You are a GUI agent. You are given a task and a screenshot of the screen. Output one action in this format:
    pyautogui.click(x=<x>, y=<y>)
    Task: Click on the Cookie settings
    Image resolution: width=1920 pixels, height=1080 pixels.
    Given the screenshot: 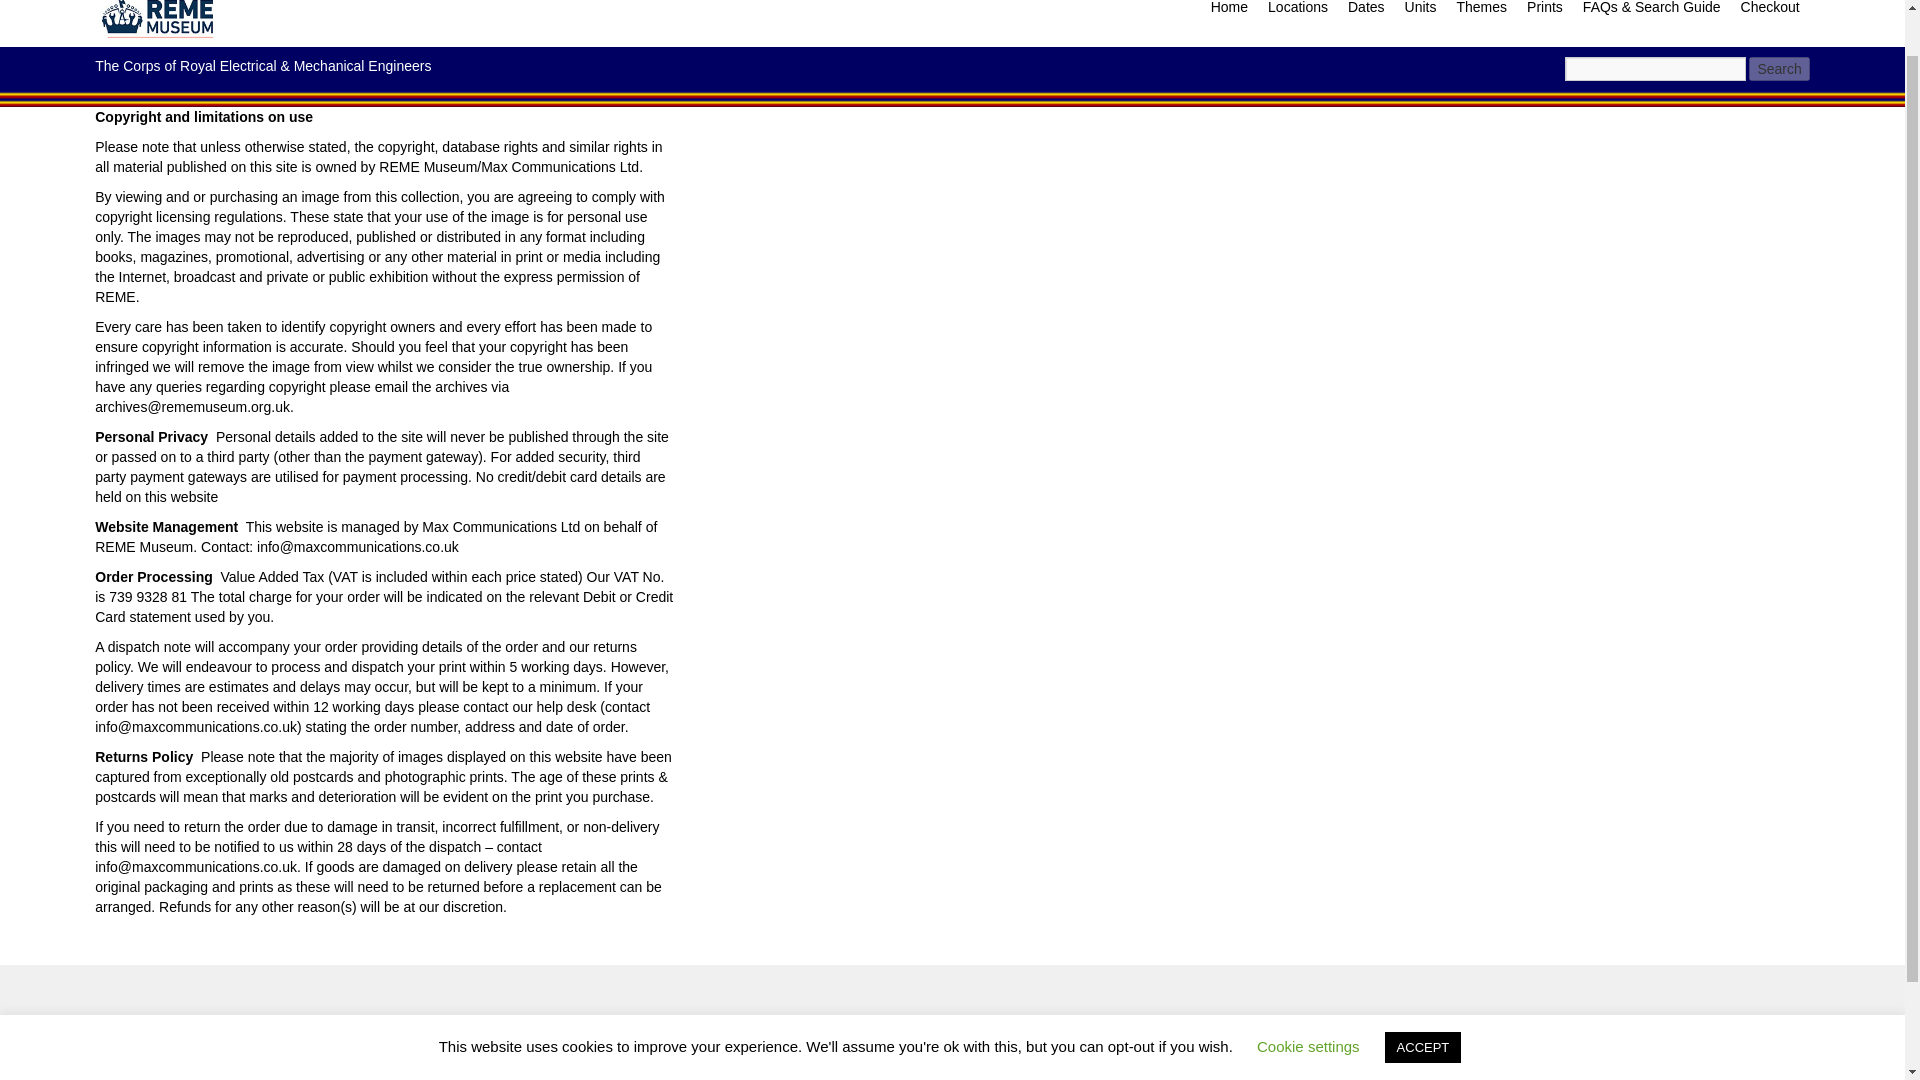 What is the action you would take?
    pyautogui.click(x=1308, y=998)
    